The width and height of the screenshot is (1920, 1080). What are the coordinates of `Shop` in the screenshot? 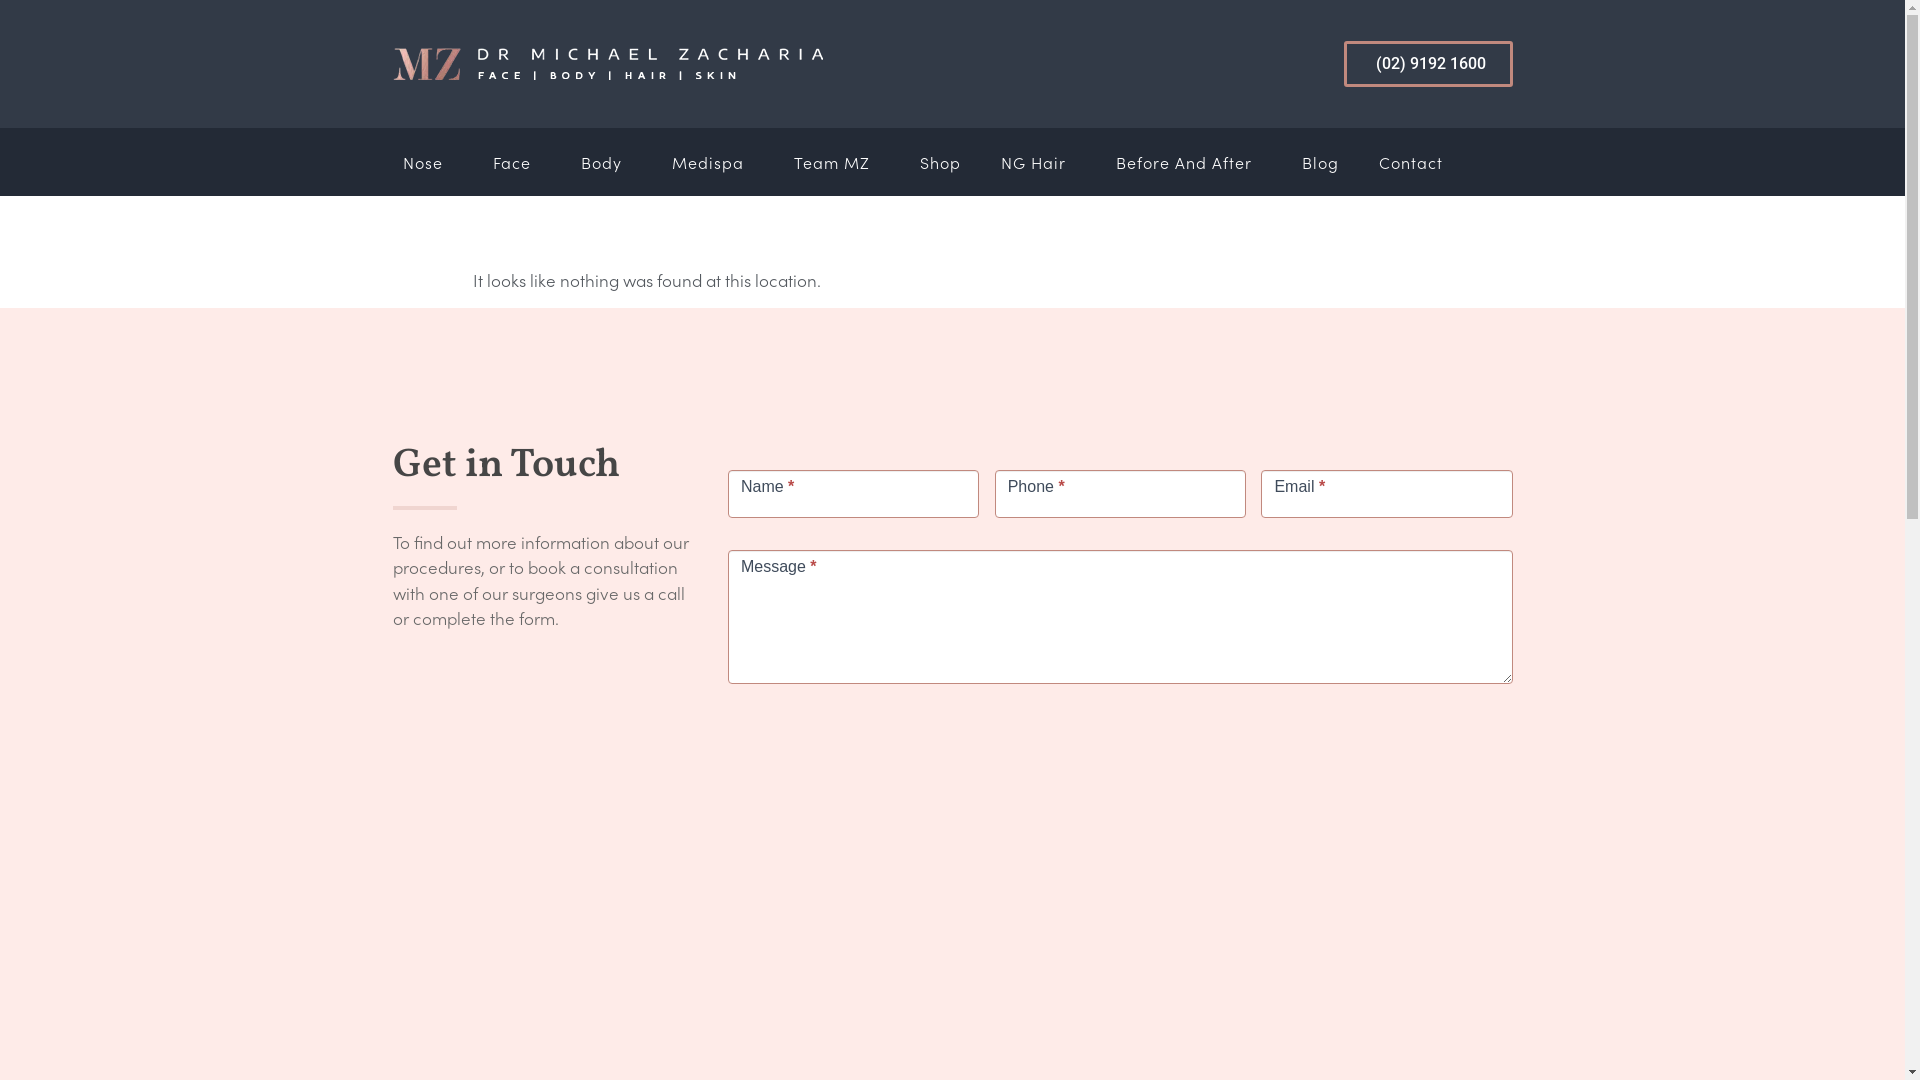 It's located at (940, 162).